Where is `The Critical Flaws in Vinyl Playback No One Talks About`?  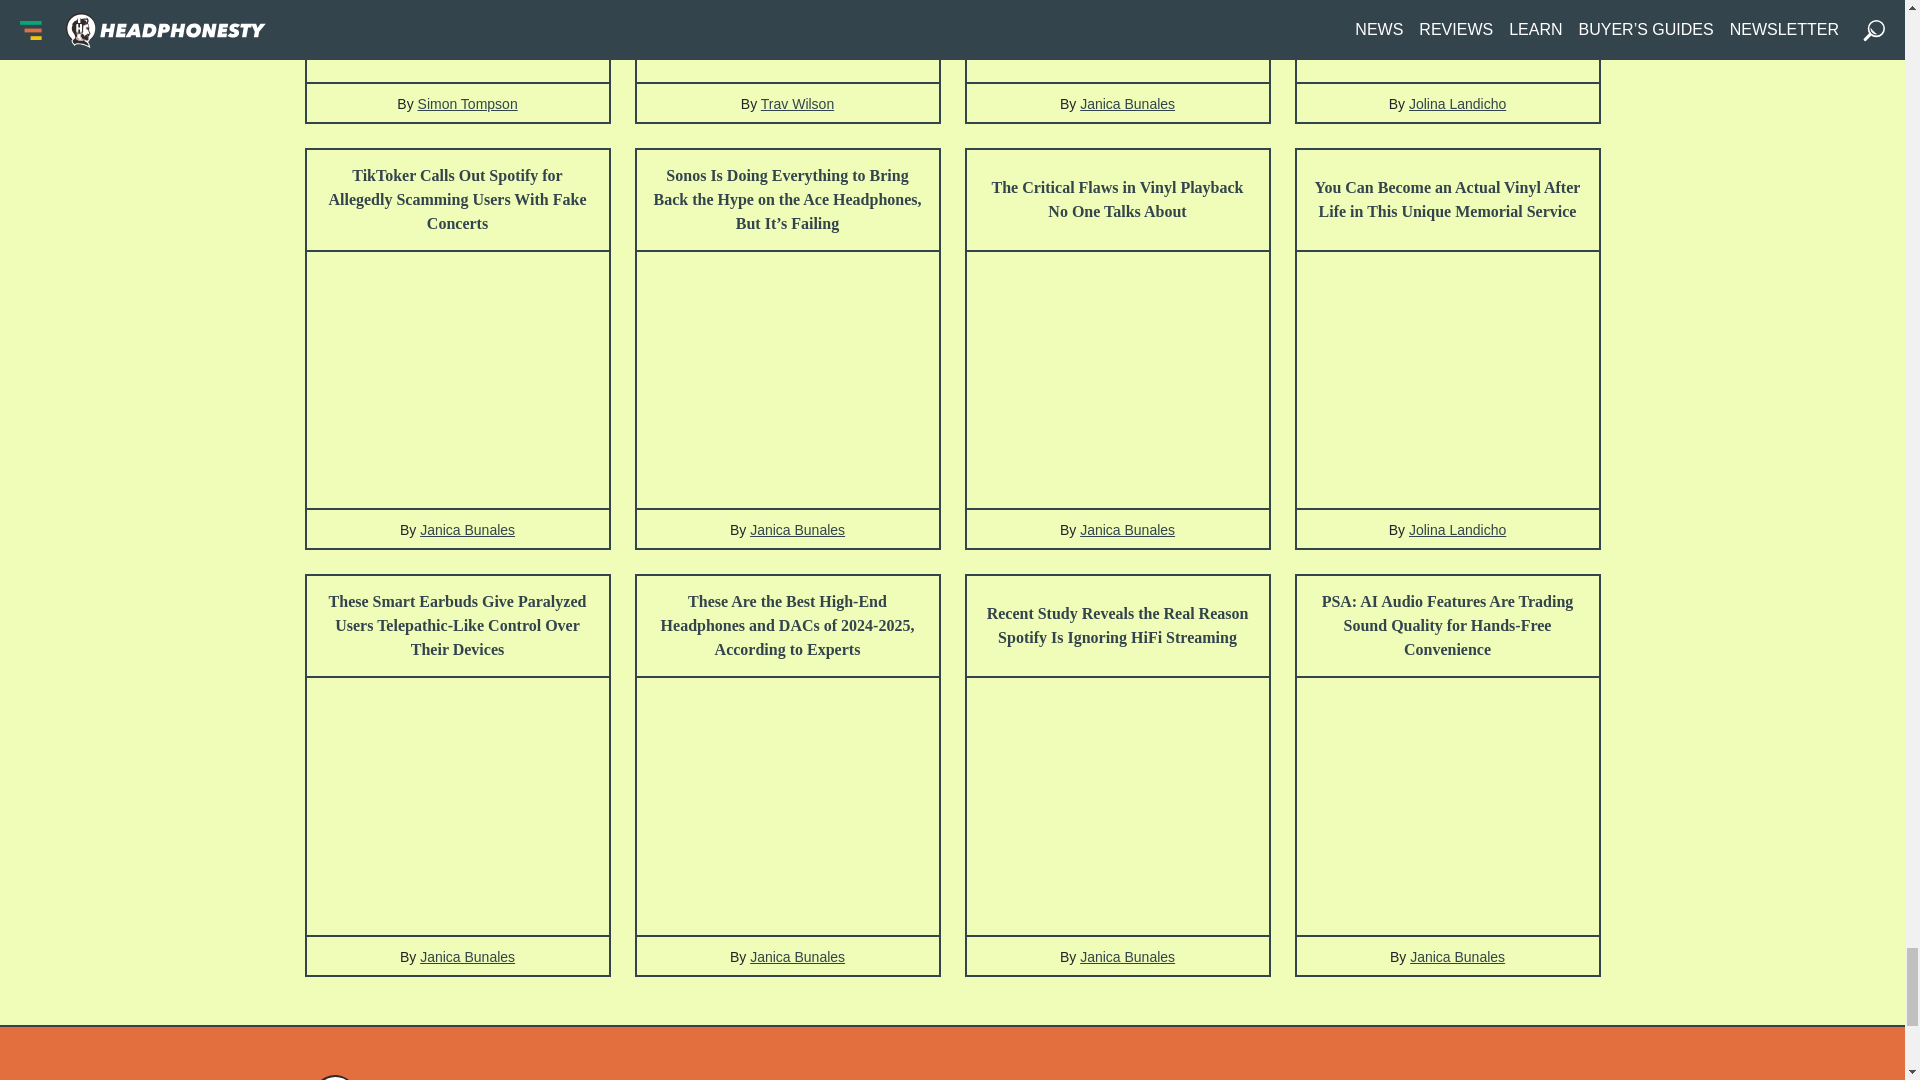 The Critical Flaws in Vinyl Playback No One Talks About is located at coordinates (1116, 200).